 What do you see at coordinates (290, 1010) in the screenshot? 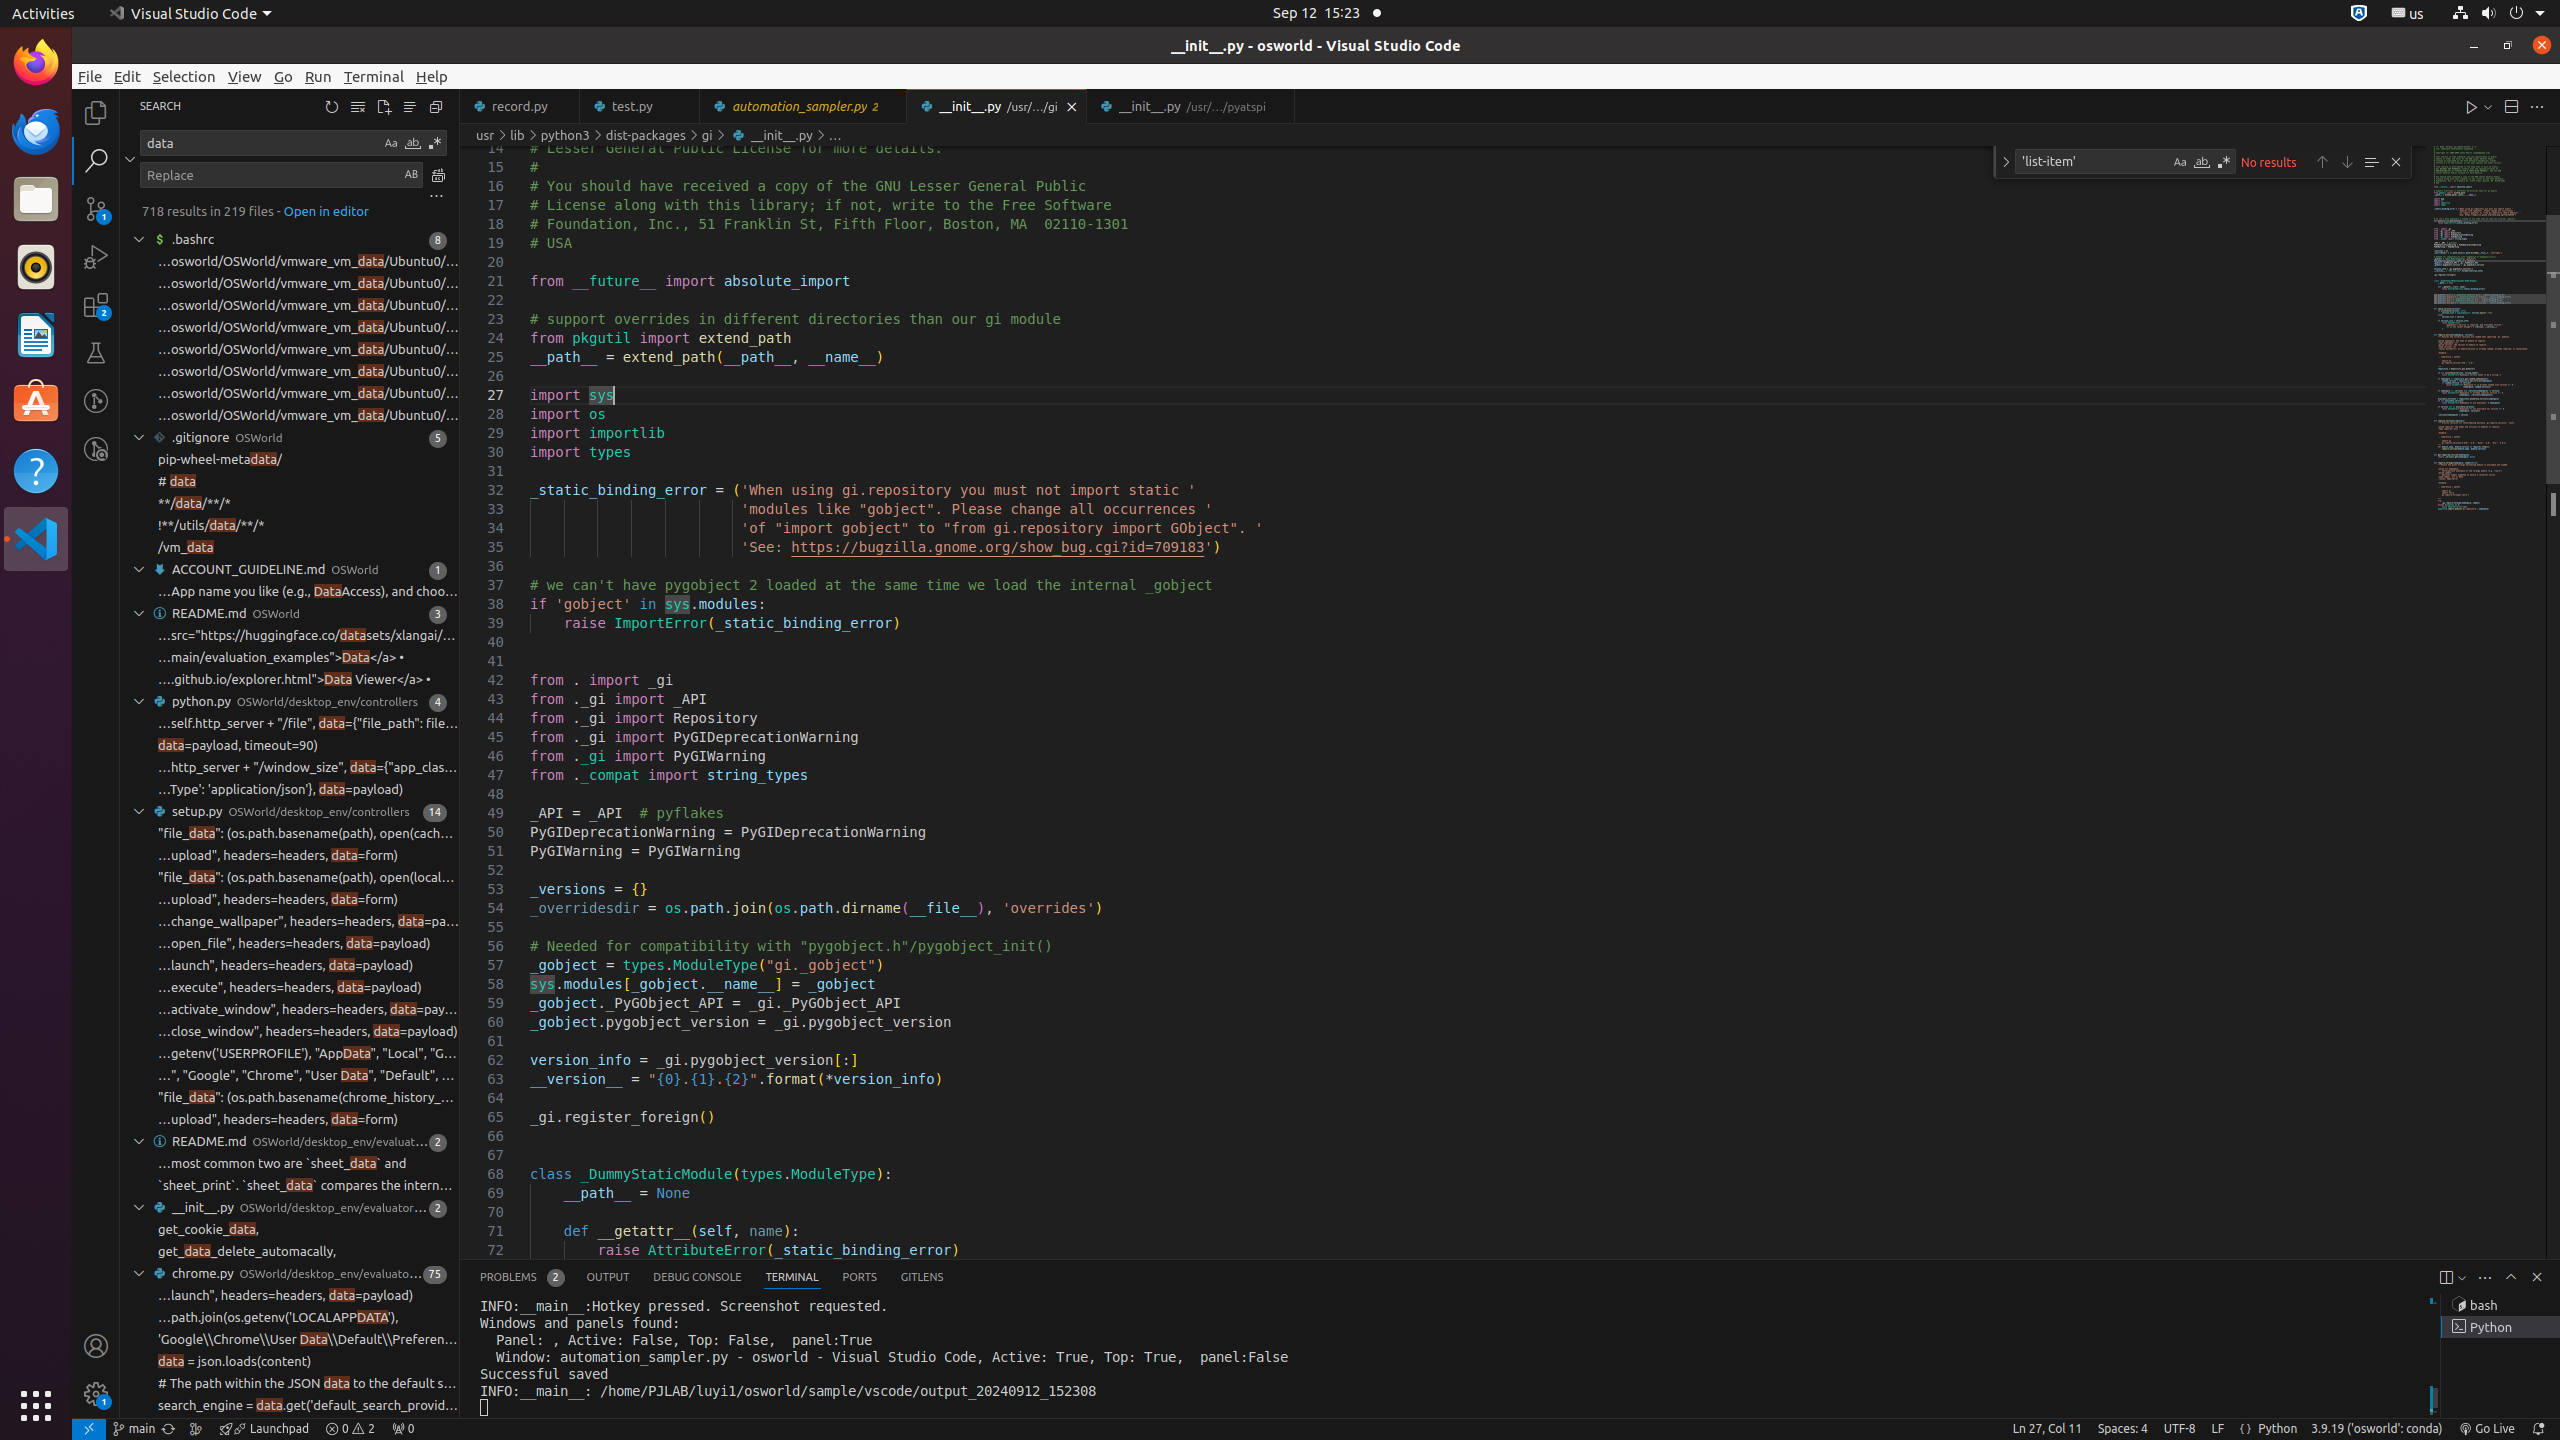
I see `' response = requests.post(self.http_server + "/setup" + "/activate_window", headers=headers, data=payload)' at column 105 found data` at bounding box center [290, 1010].